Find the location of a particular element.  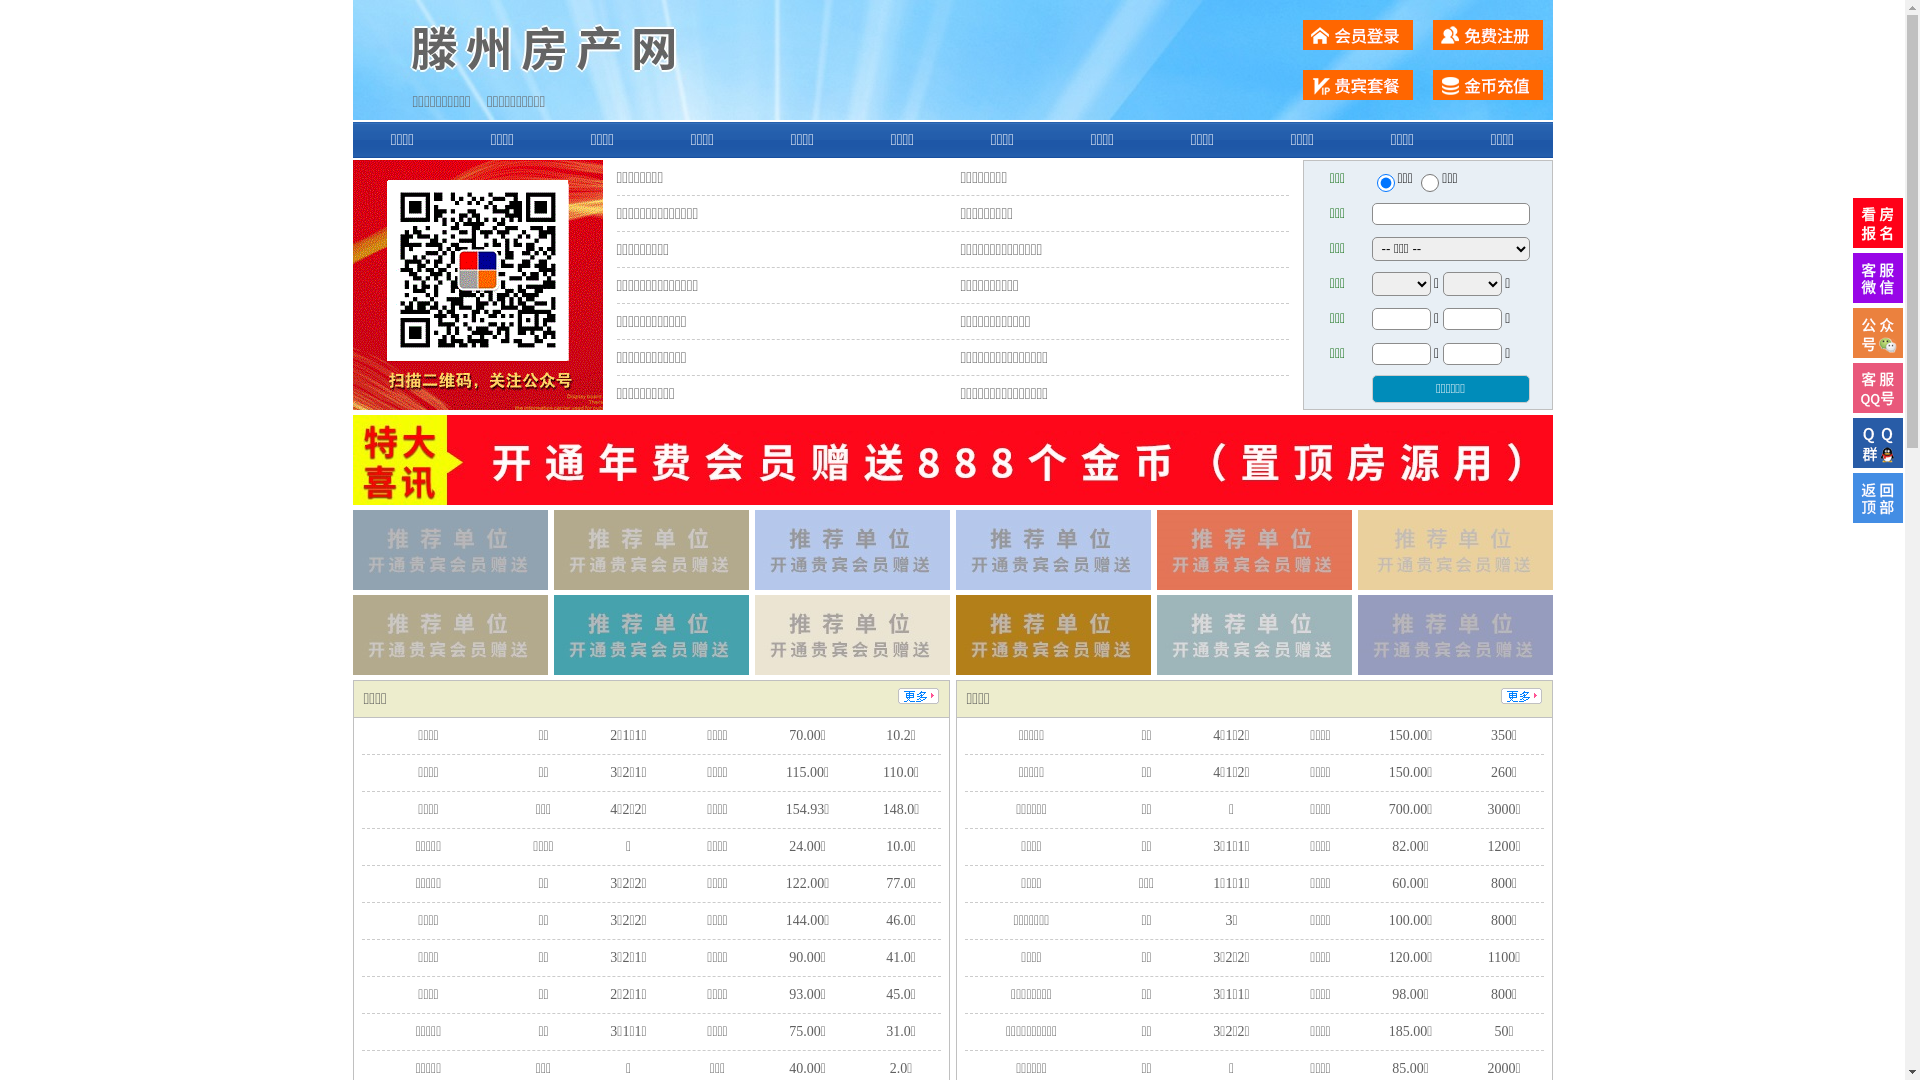

ershou is located at coordinates (1385, 183).